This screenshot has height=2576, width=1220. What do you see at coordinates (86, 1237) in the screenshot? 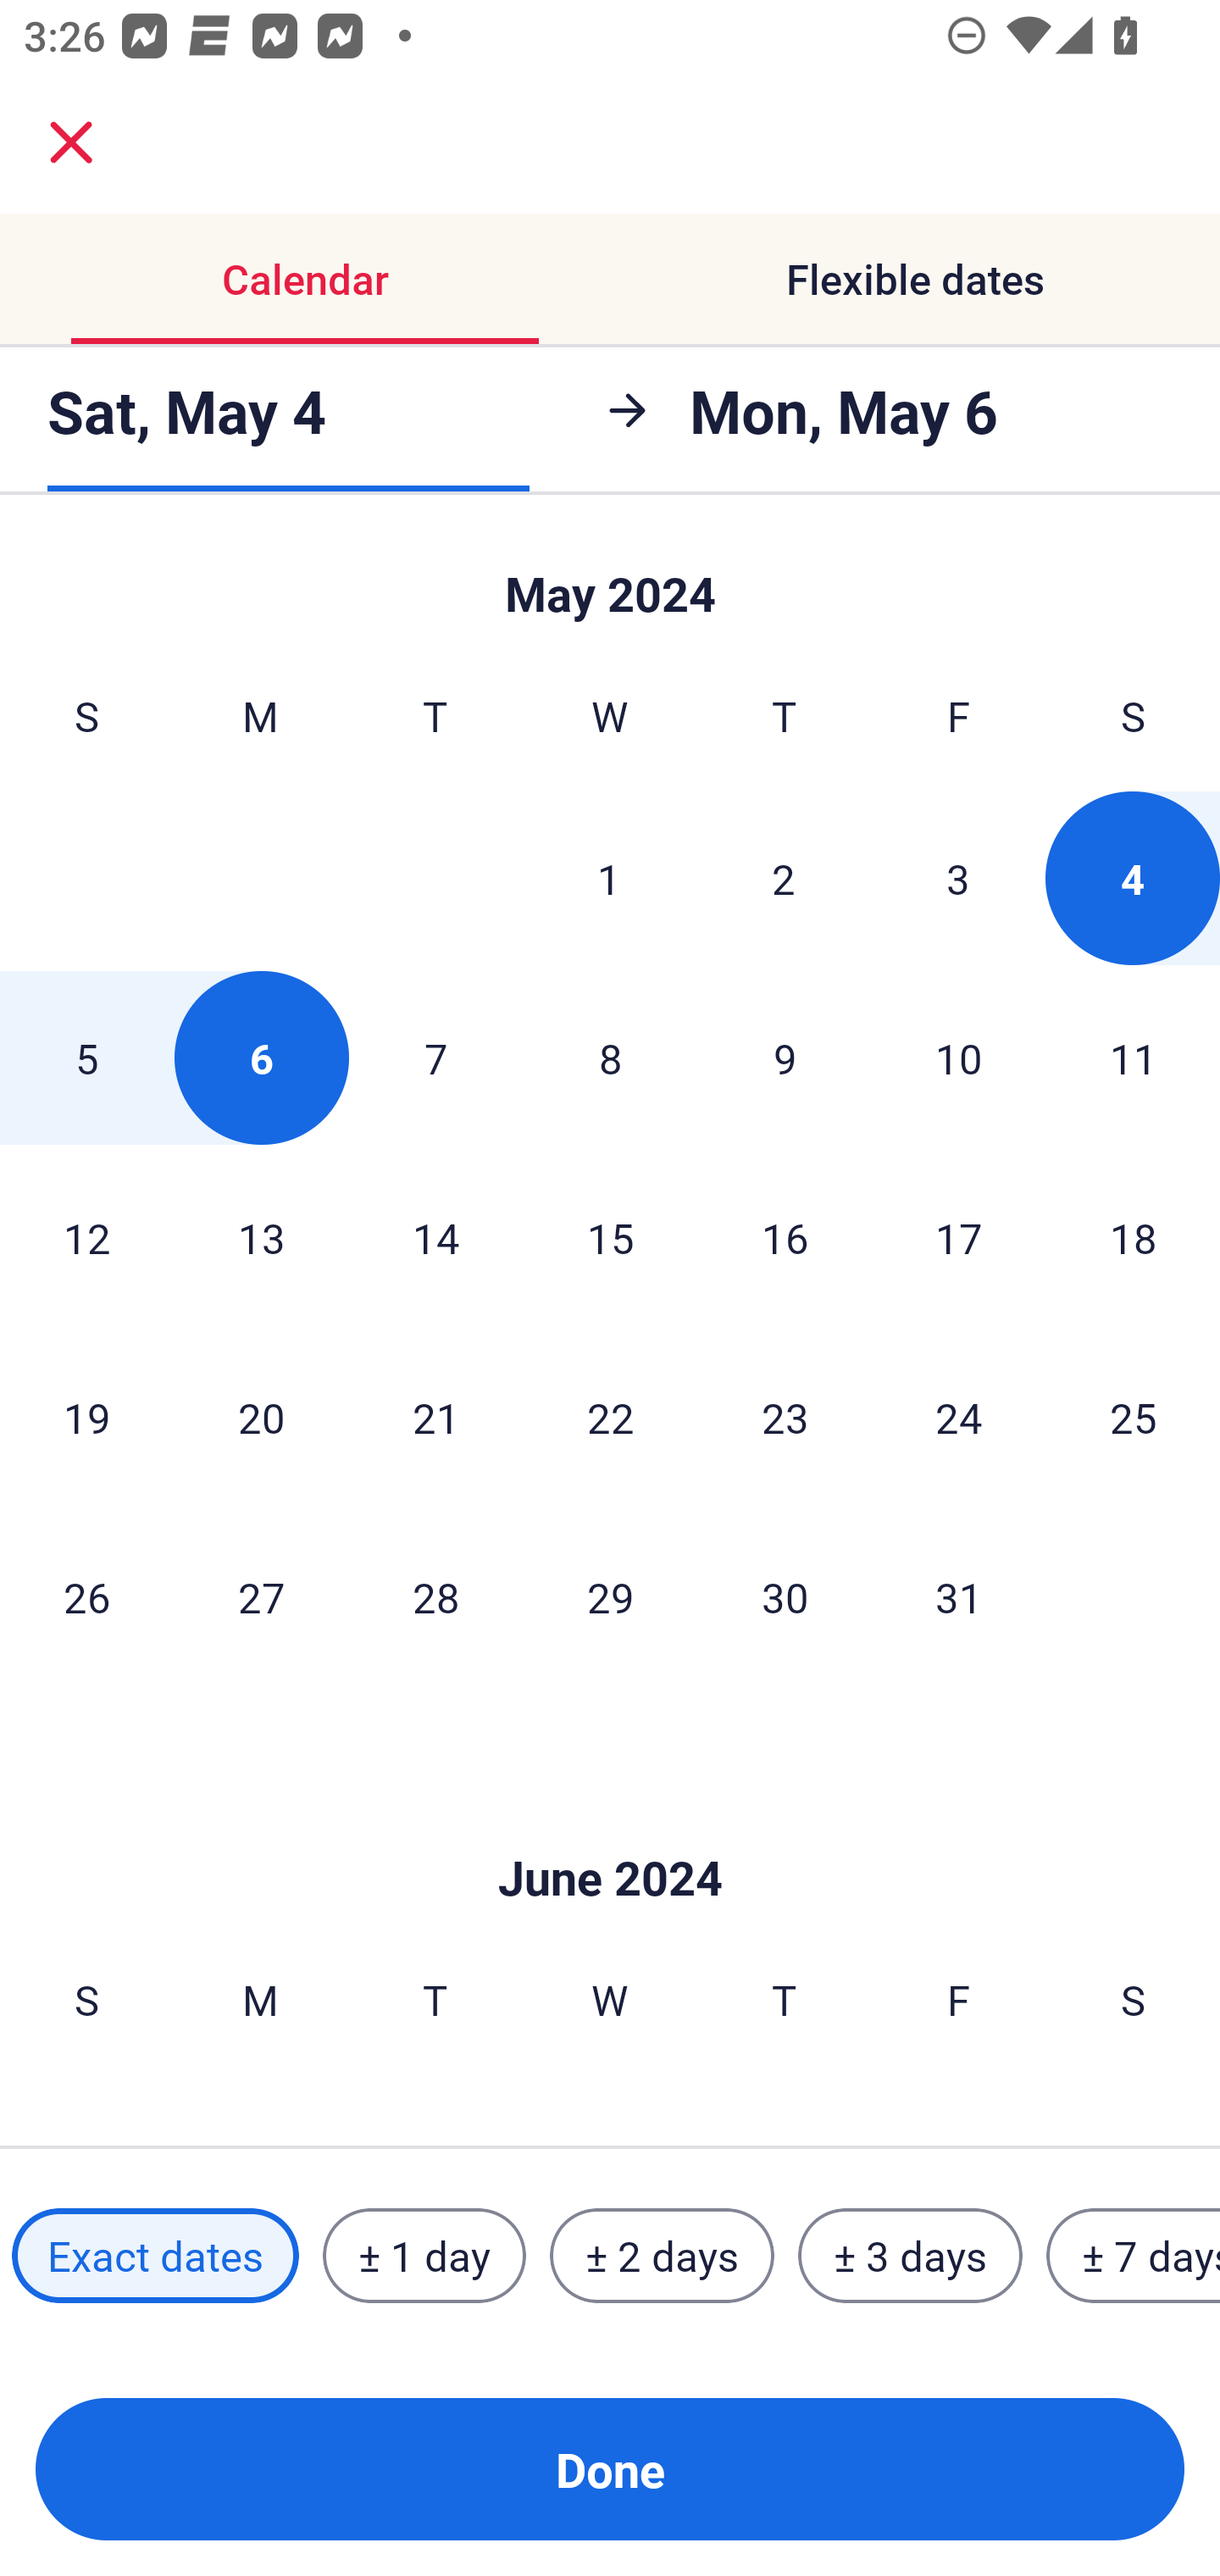
I see `12 Sunday, May 12, 2024` at bounding box center [86, 1237].